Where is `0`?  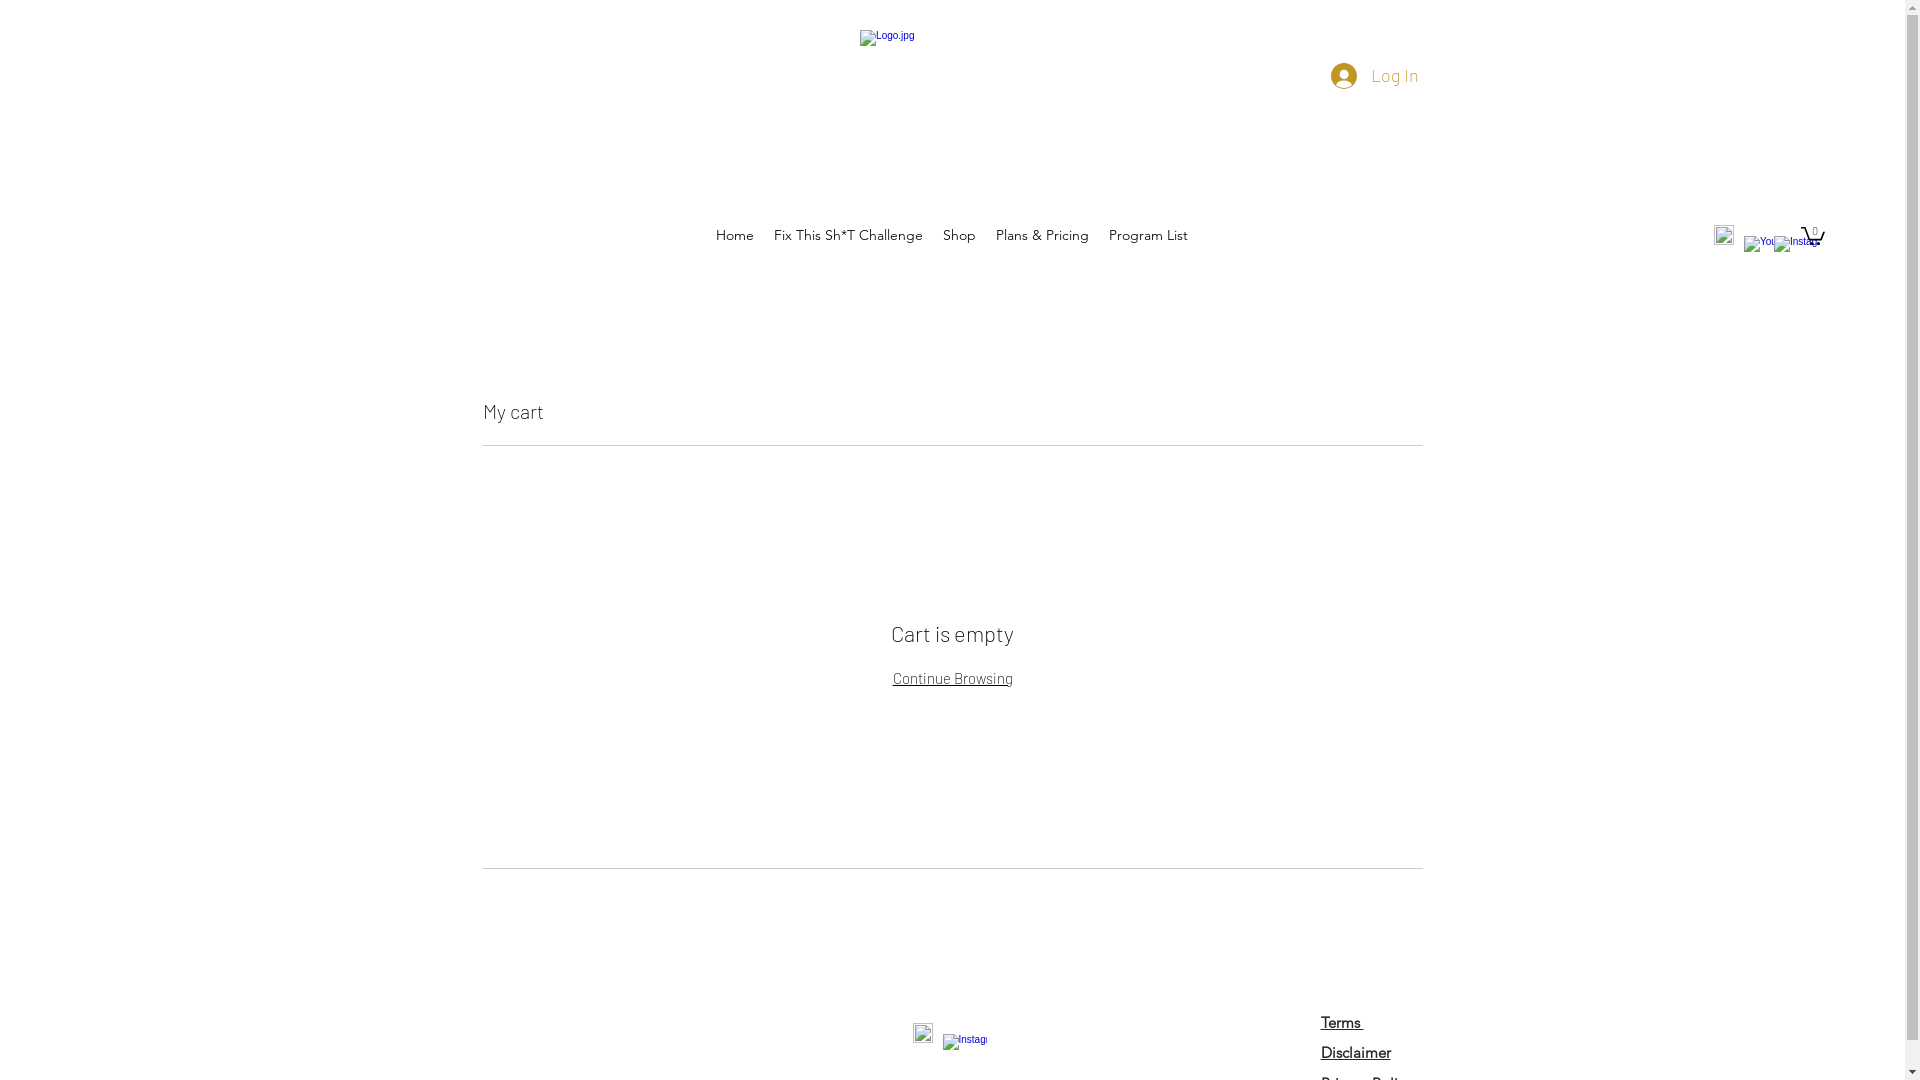 0 is located at coordinates (1813, 235).